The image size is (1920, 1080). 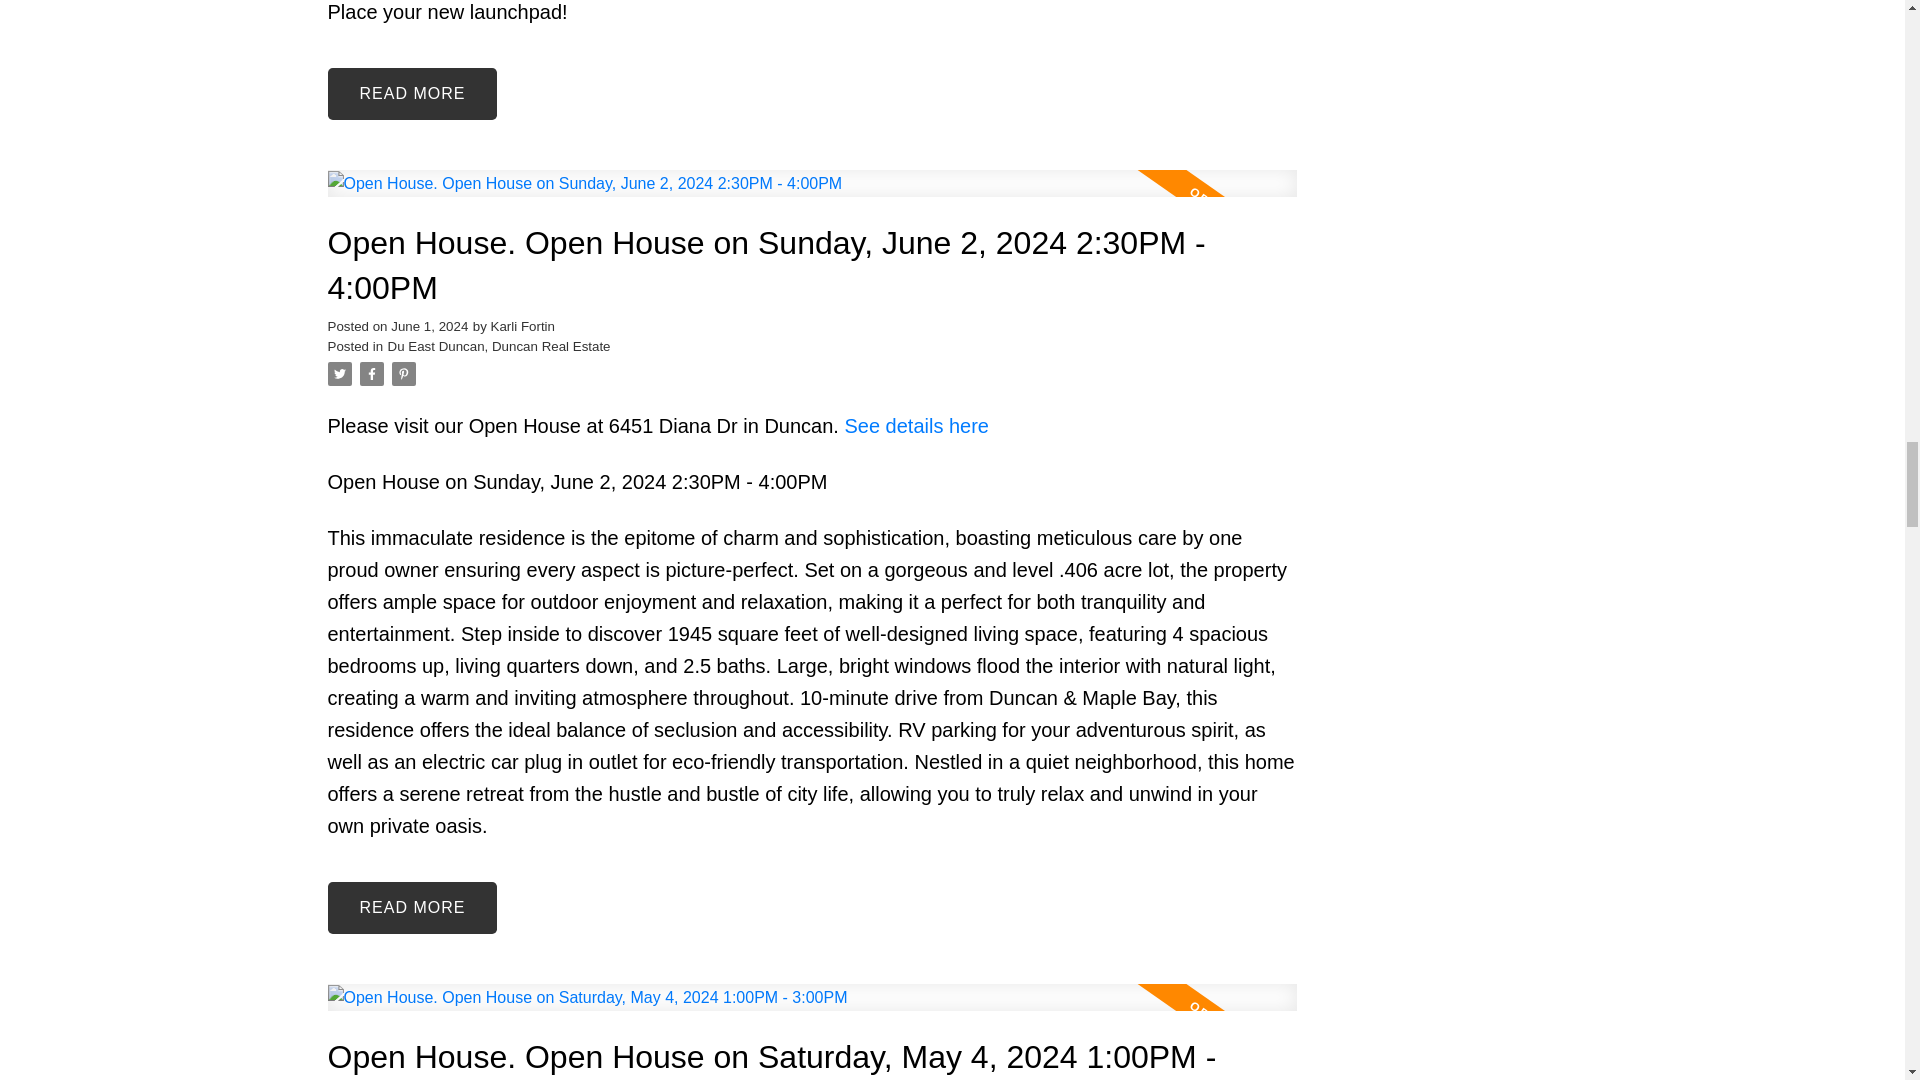 I want to click on Read full post, so click(x=812, y=195).